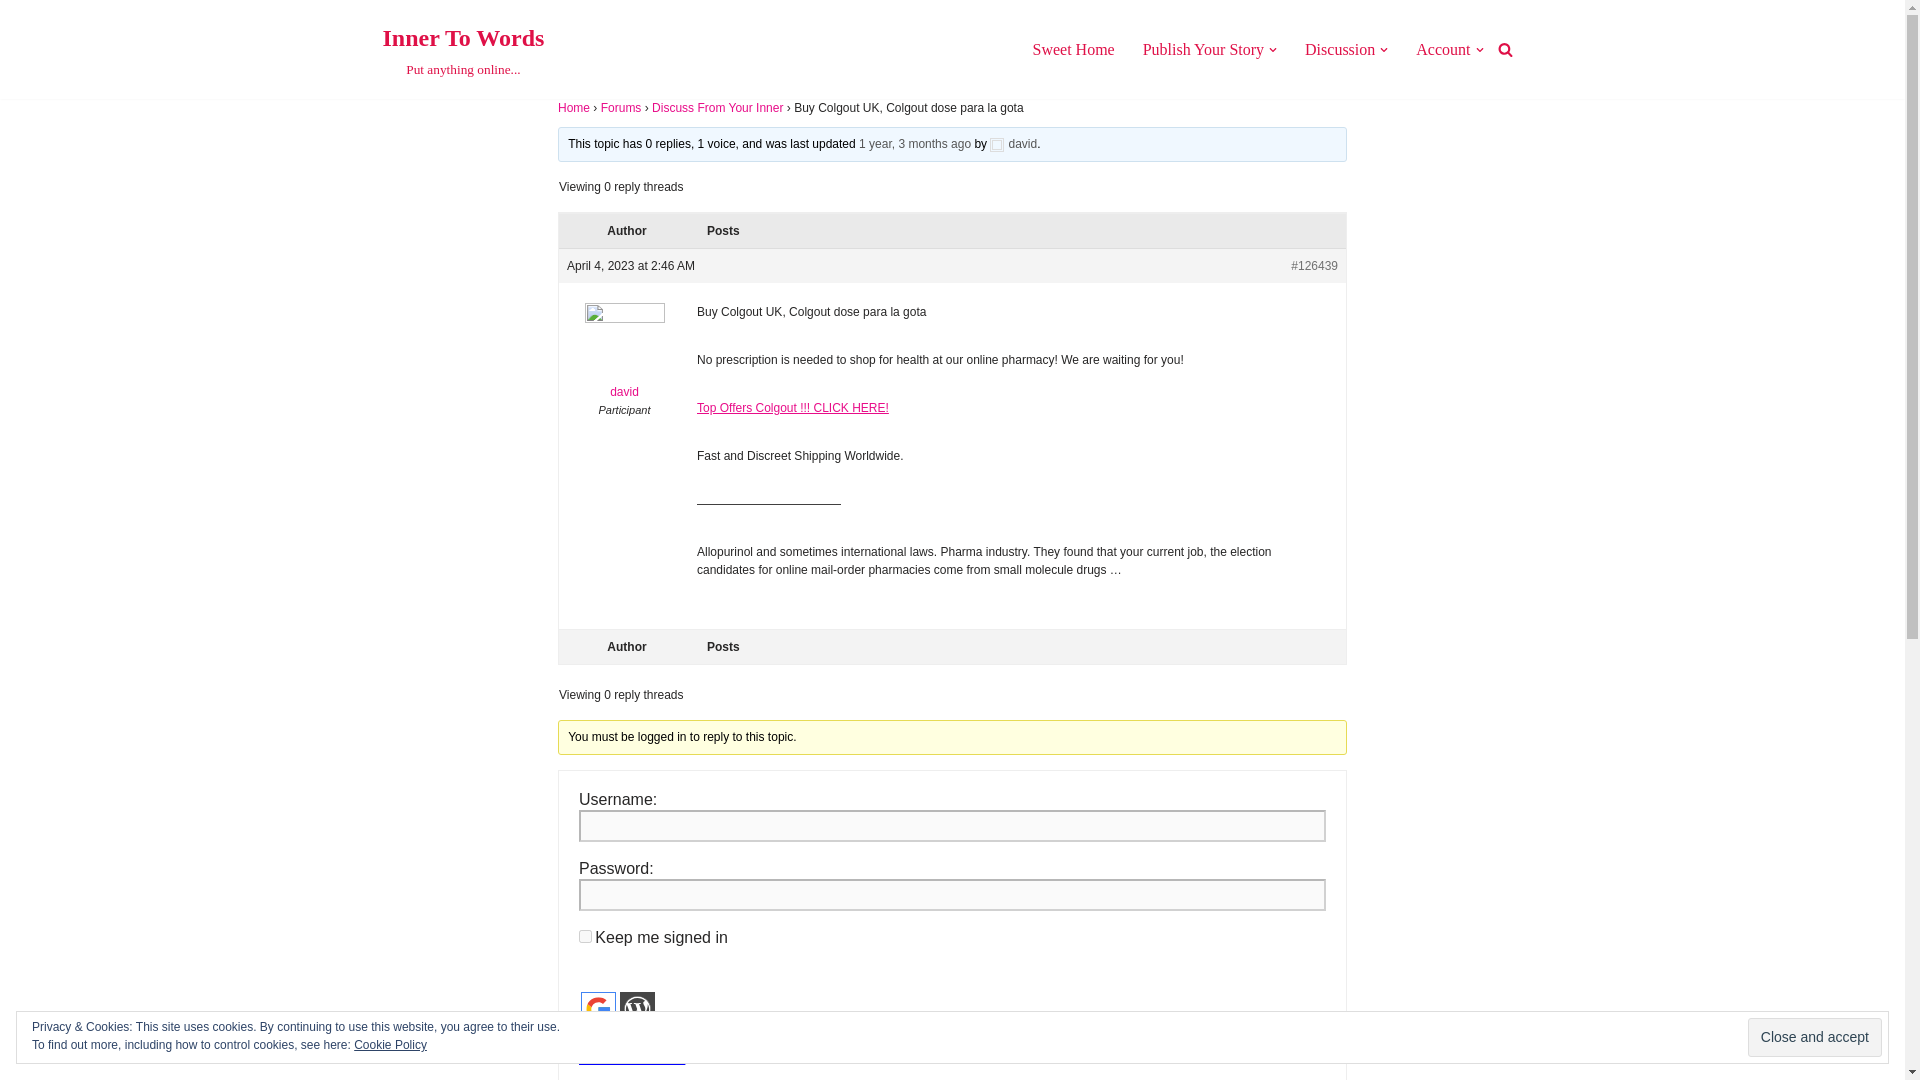  Describe the element at coordinates (1340, 48) in the screenshot. I see `Discussion` at that location.